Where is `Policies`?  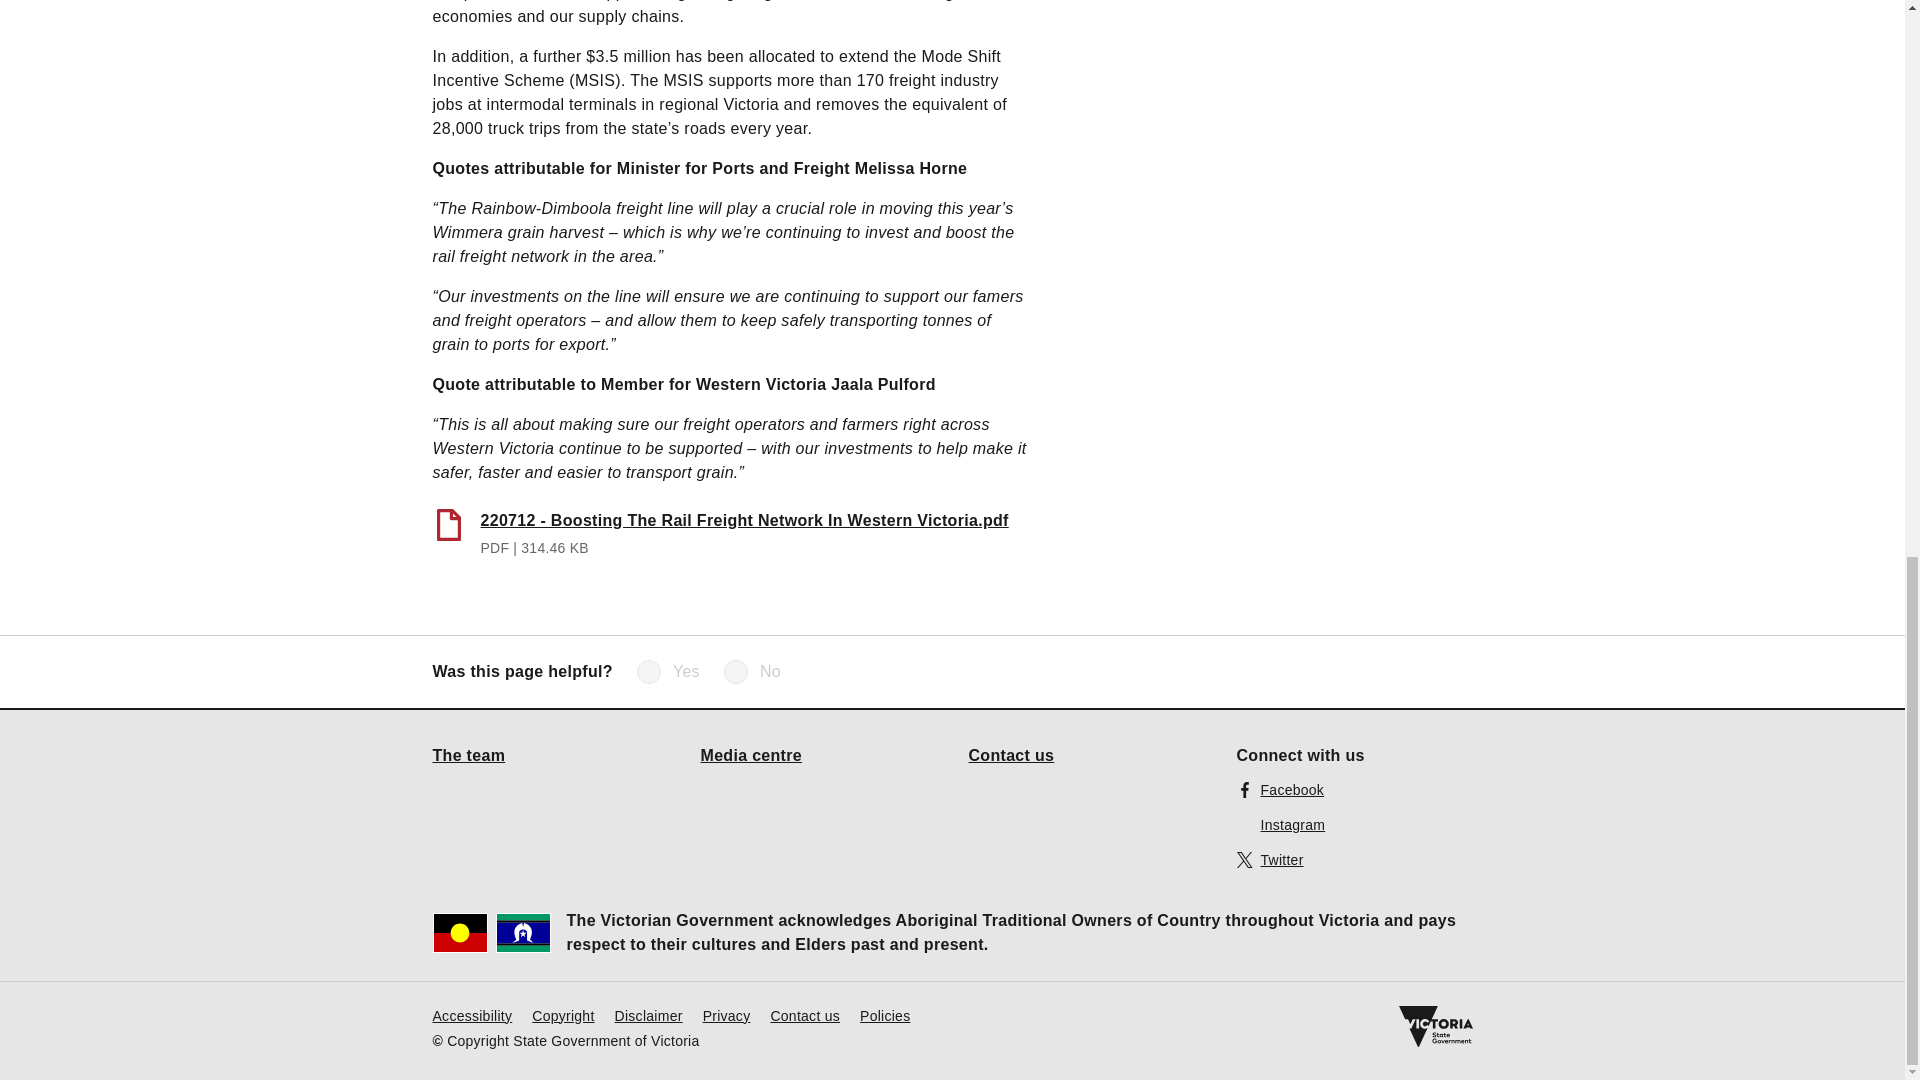
Policies is located at coordinates (885, 1014).